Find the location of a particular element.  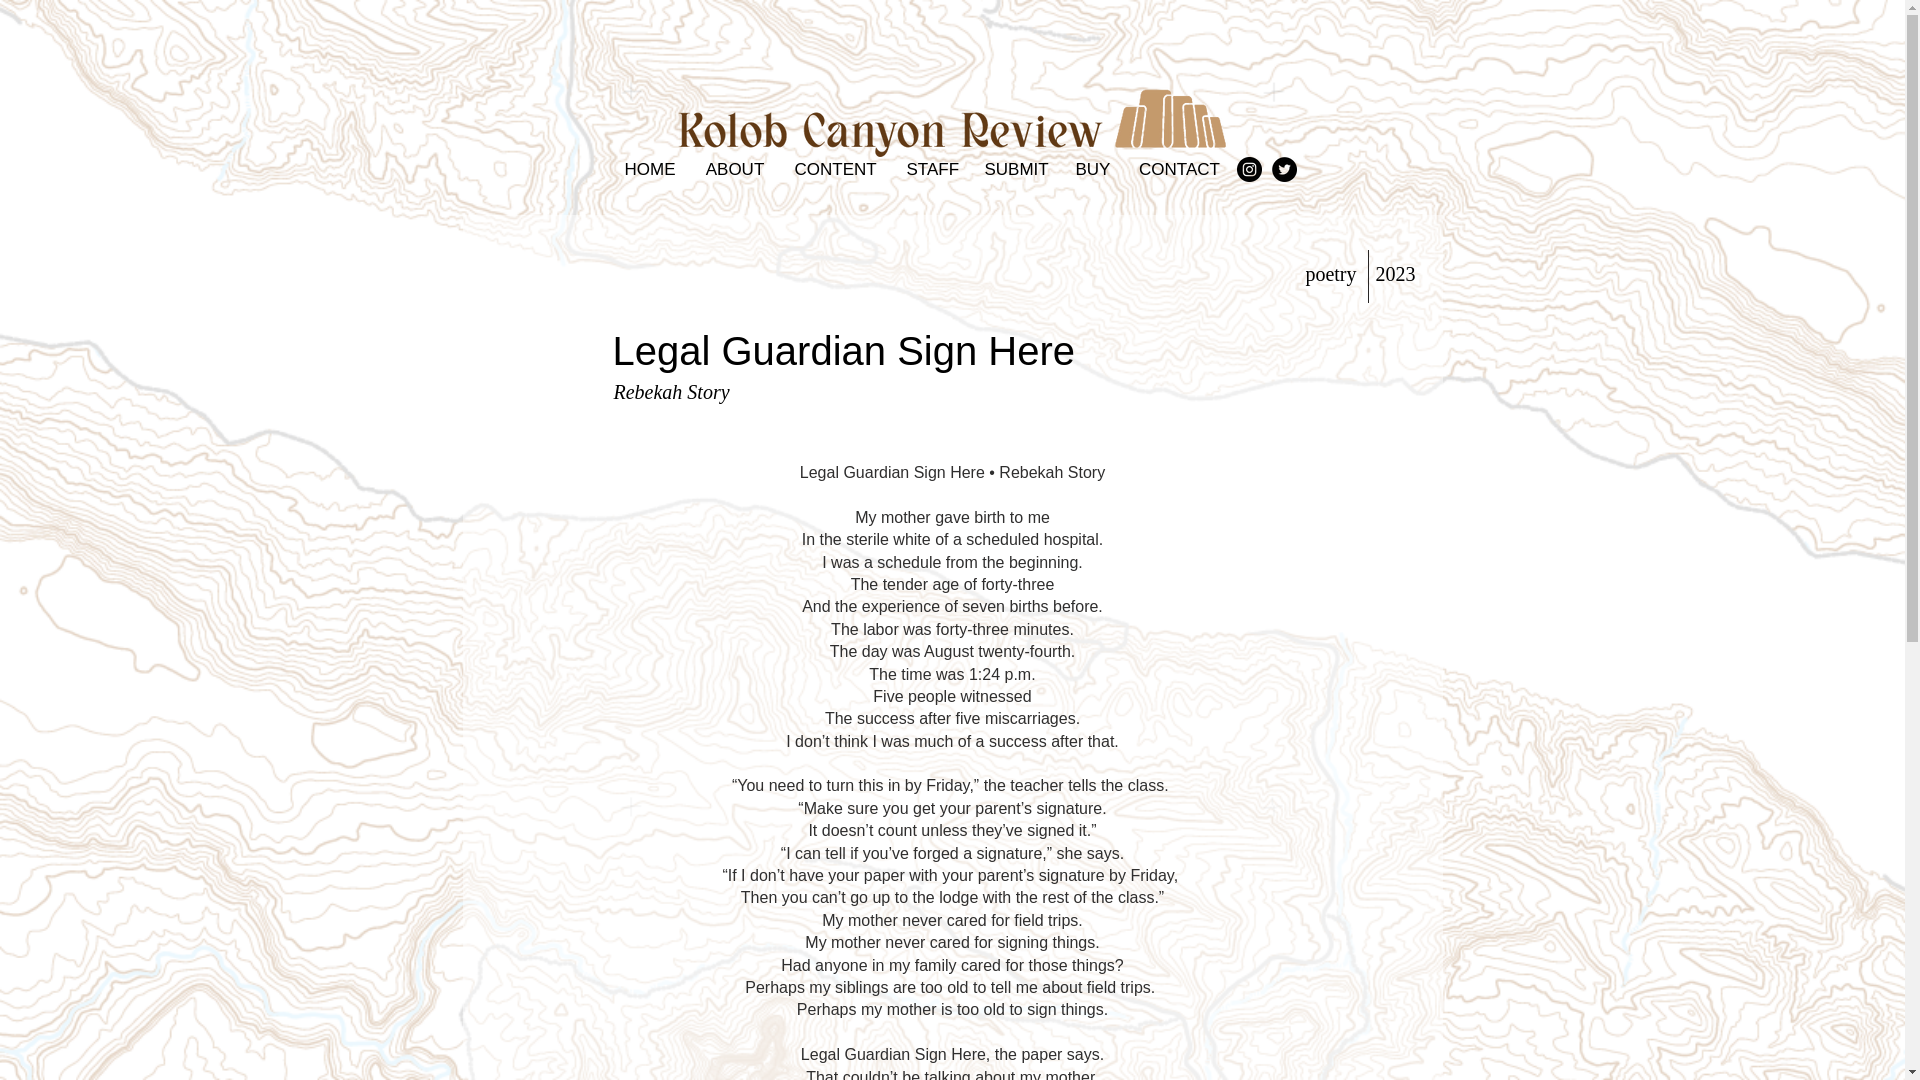

HOME is located at coordinates (650, 169).